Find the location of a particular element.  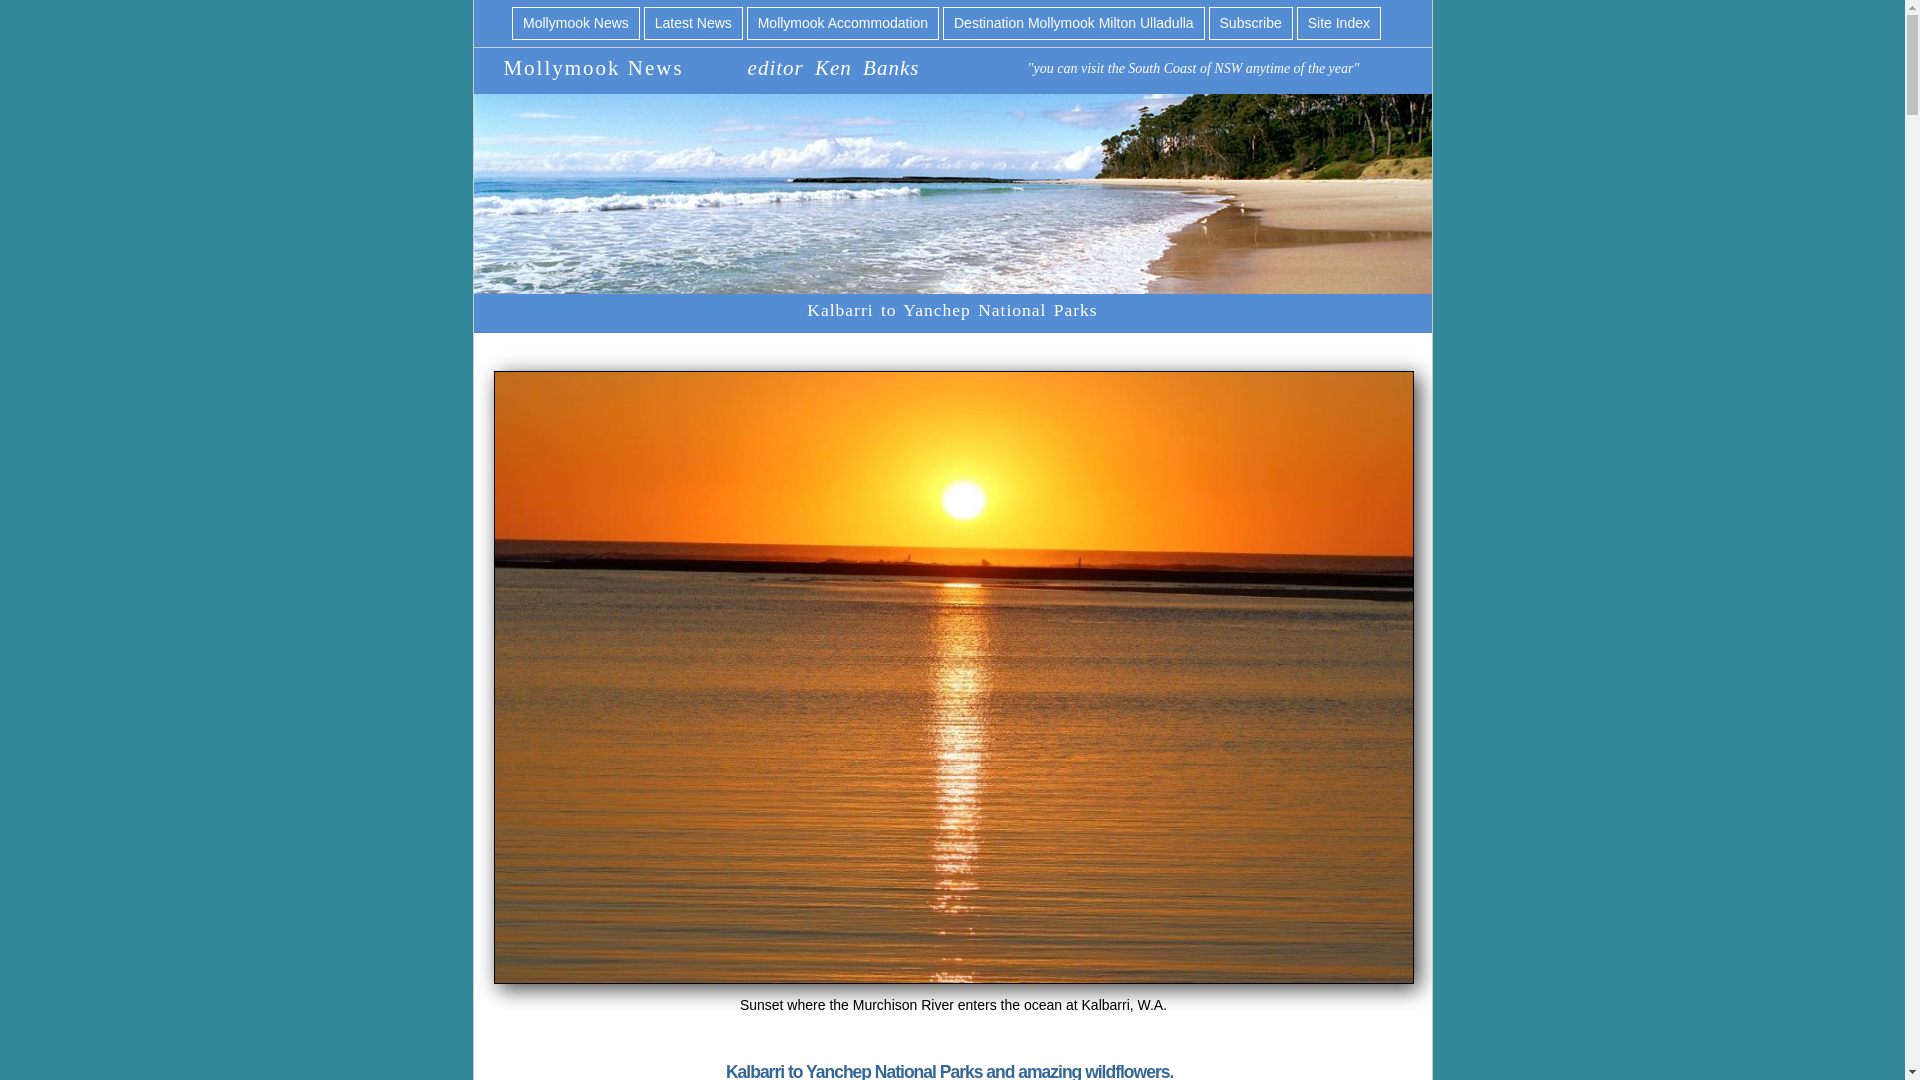

Mollymook Accommodation is located at coordinates (842, 22).